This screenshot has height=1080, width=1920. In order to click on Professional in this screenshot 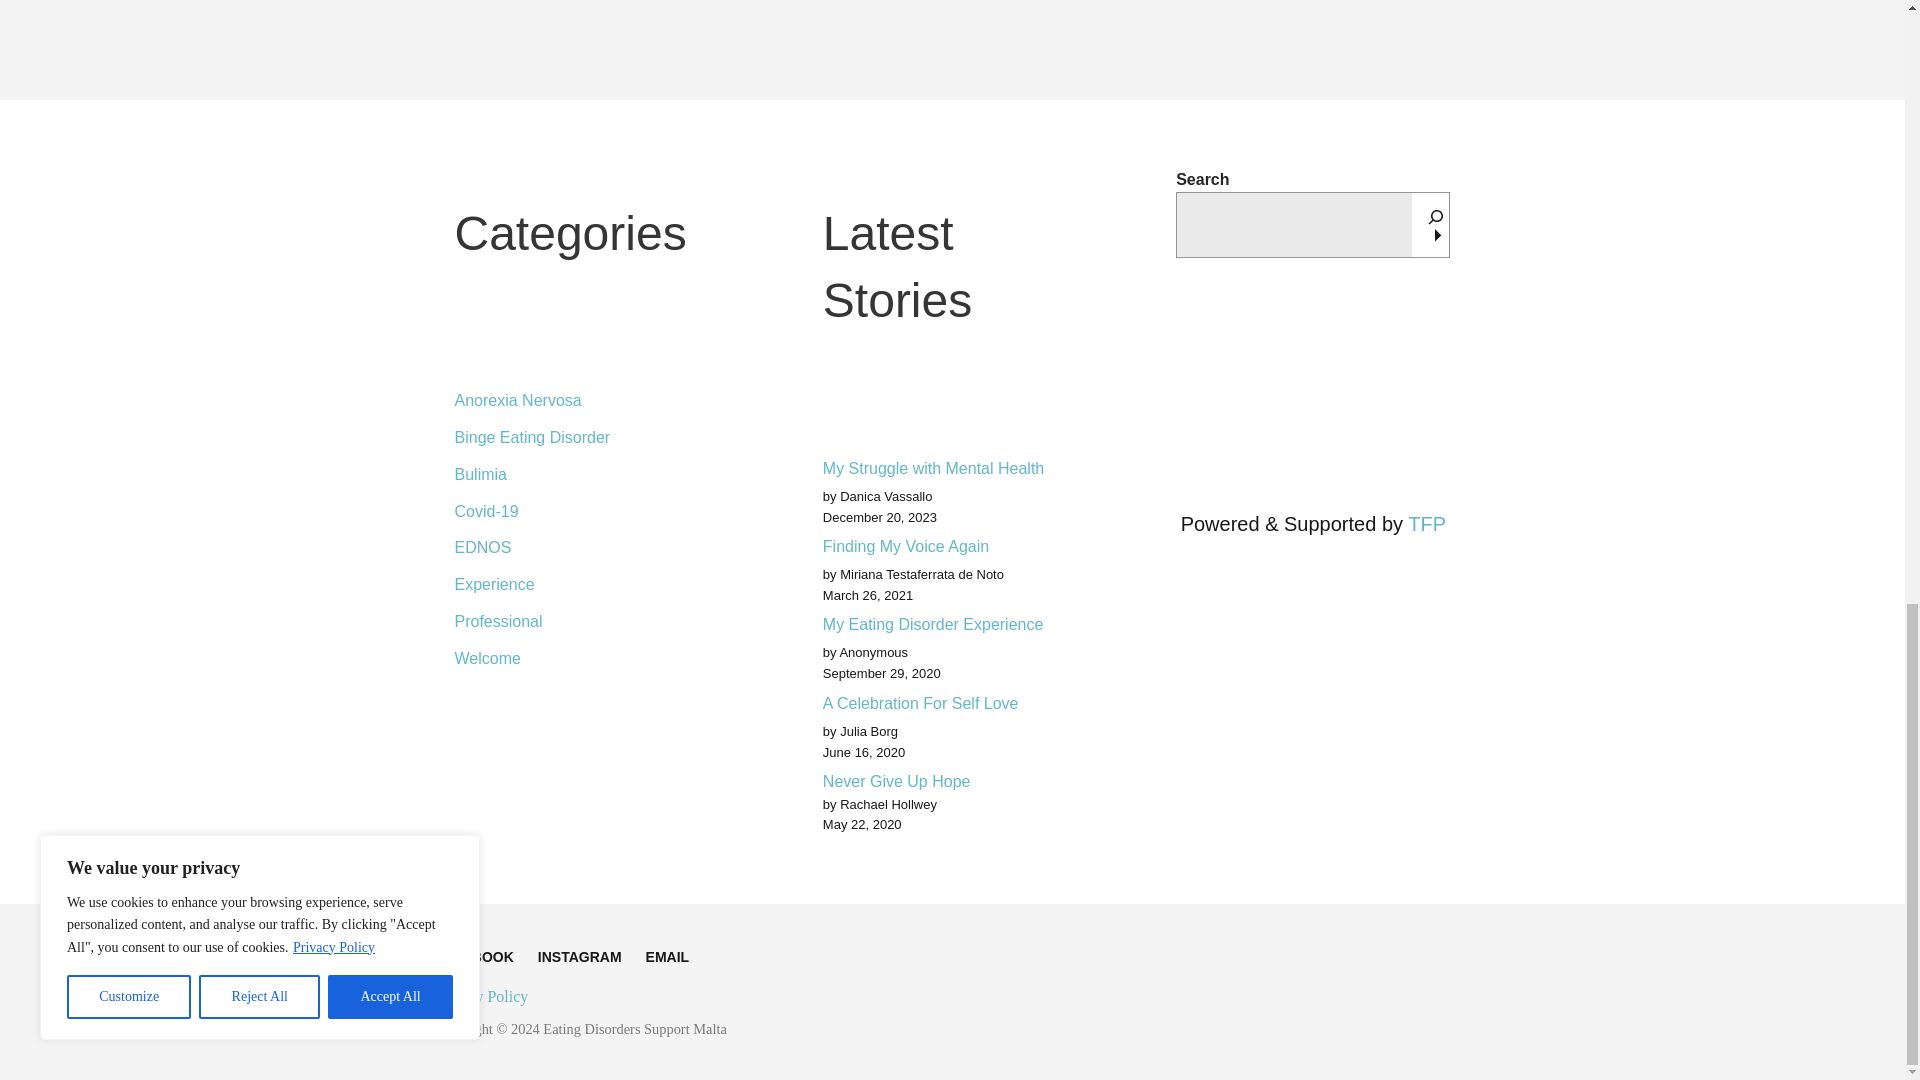, I will do `click(590, 621)`.